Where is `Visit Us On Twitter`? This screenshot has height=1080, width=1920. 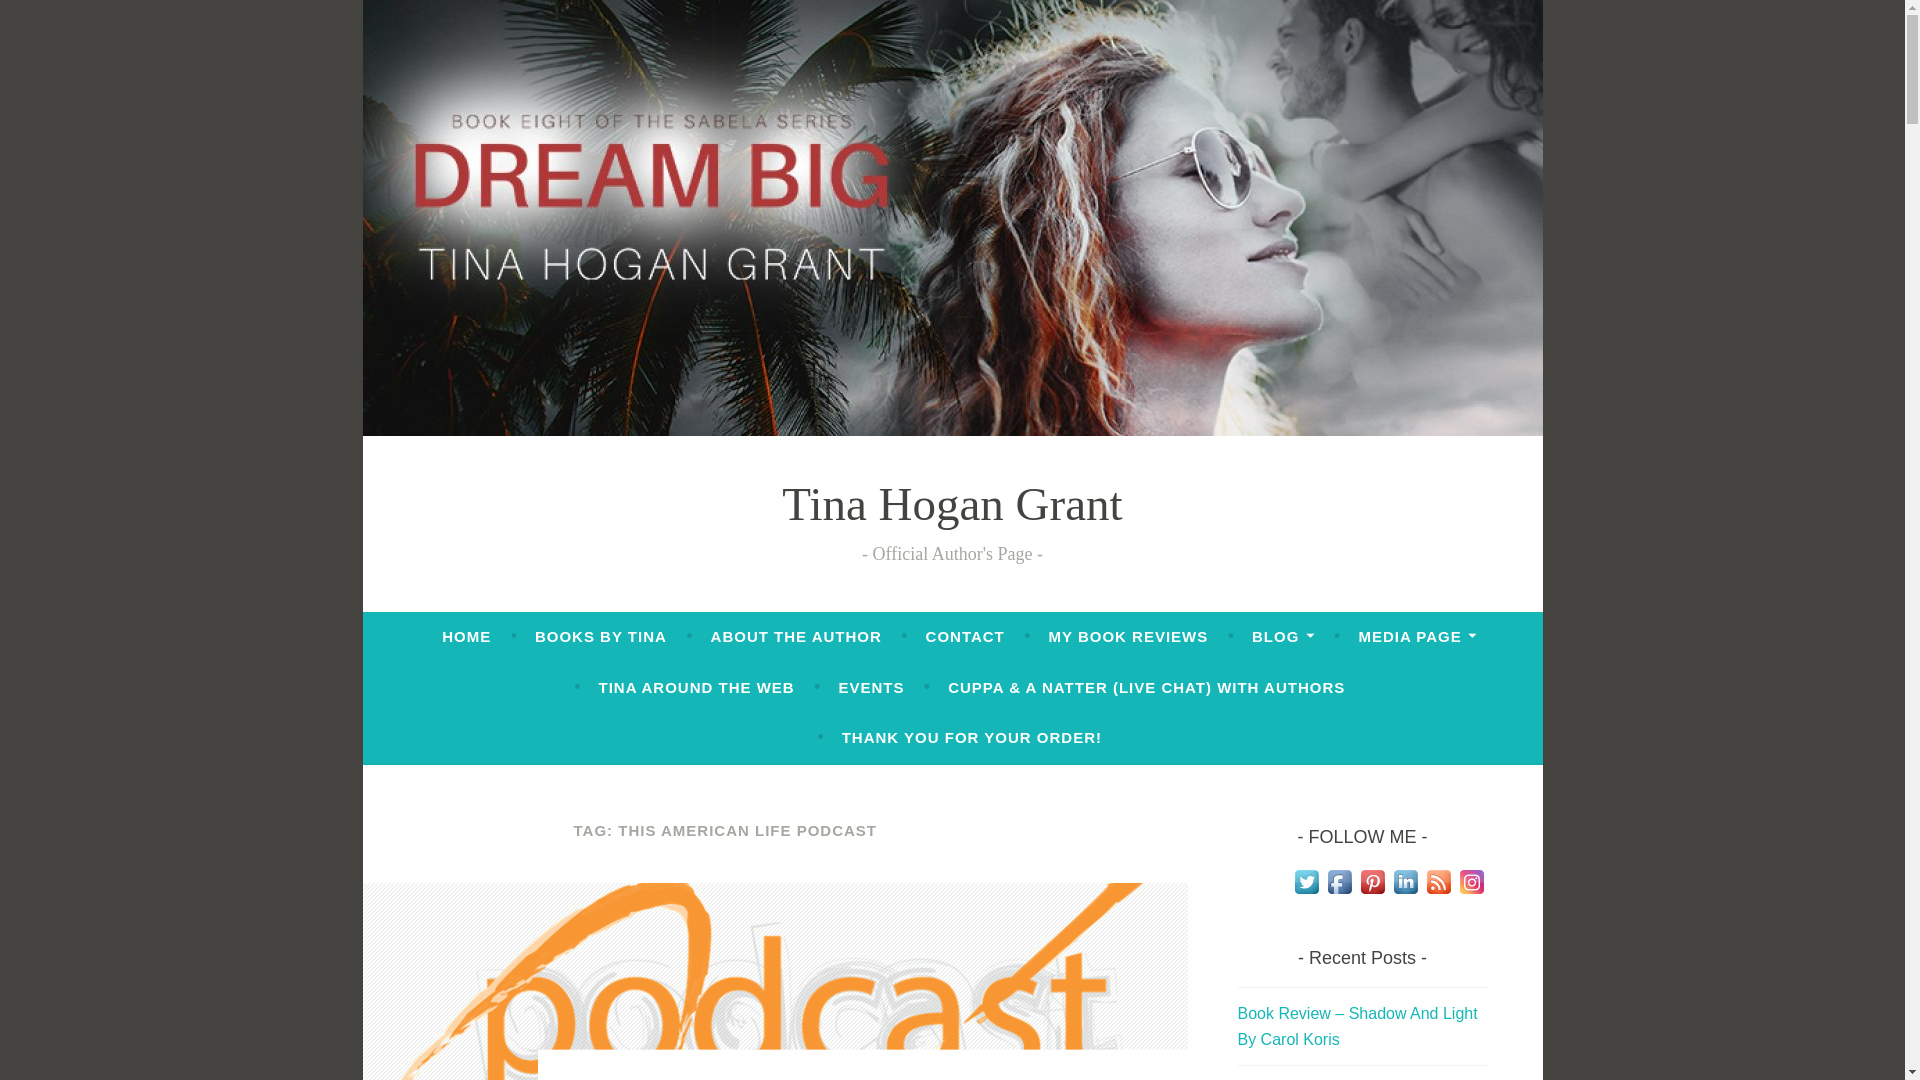
Visit Us On Twitter is located at coordinates (1306, 892).